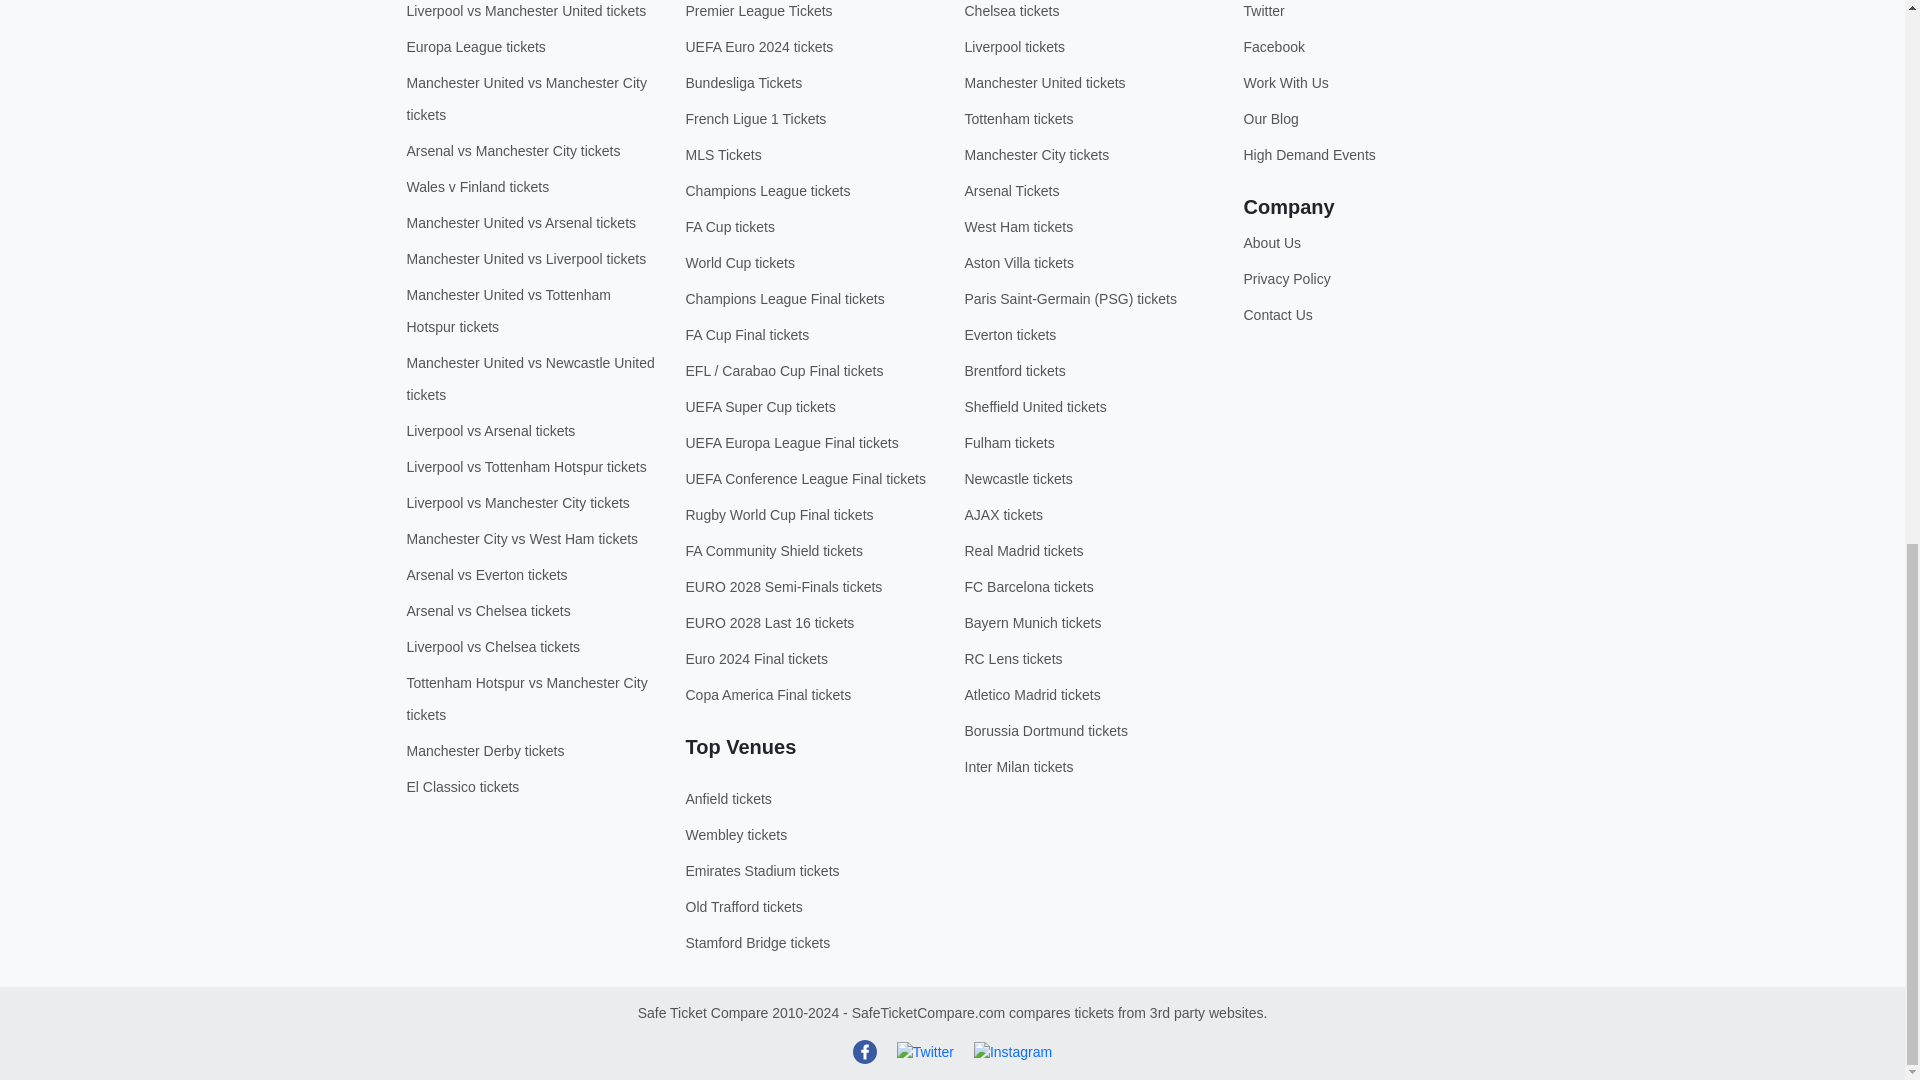  Describe the element at coordinates (492, 646) in the screenshot. I see `Liverpool vs Chelsea tickets` at that location.